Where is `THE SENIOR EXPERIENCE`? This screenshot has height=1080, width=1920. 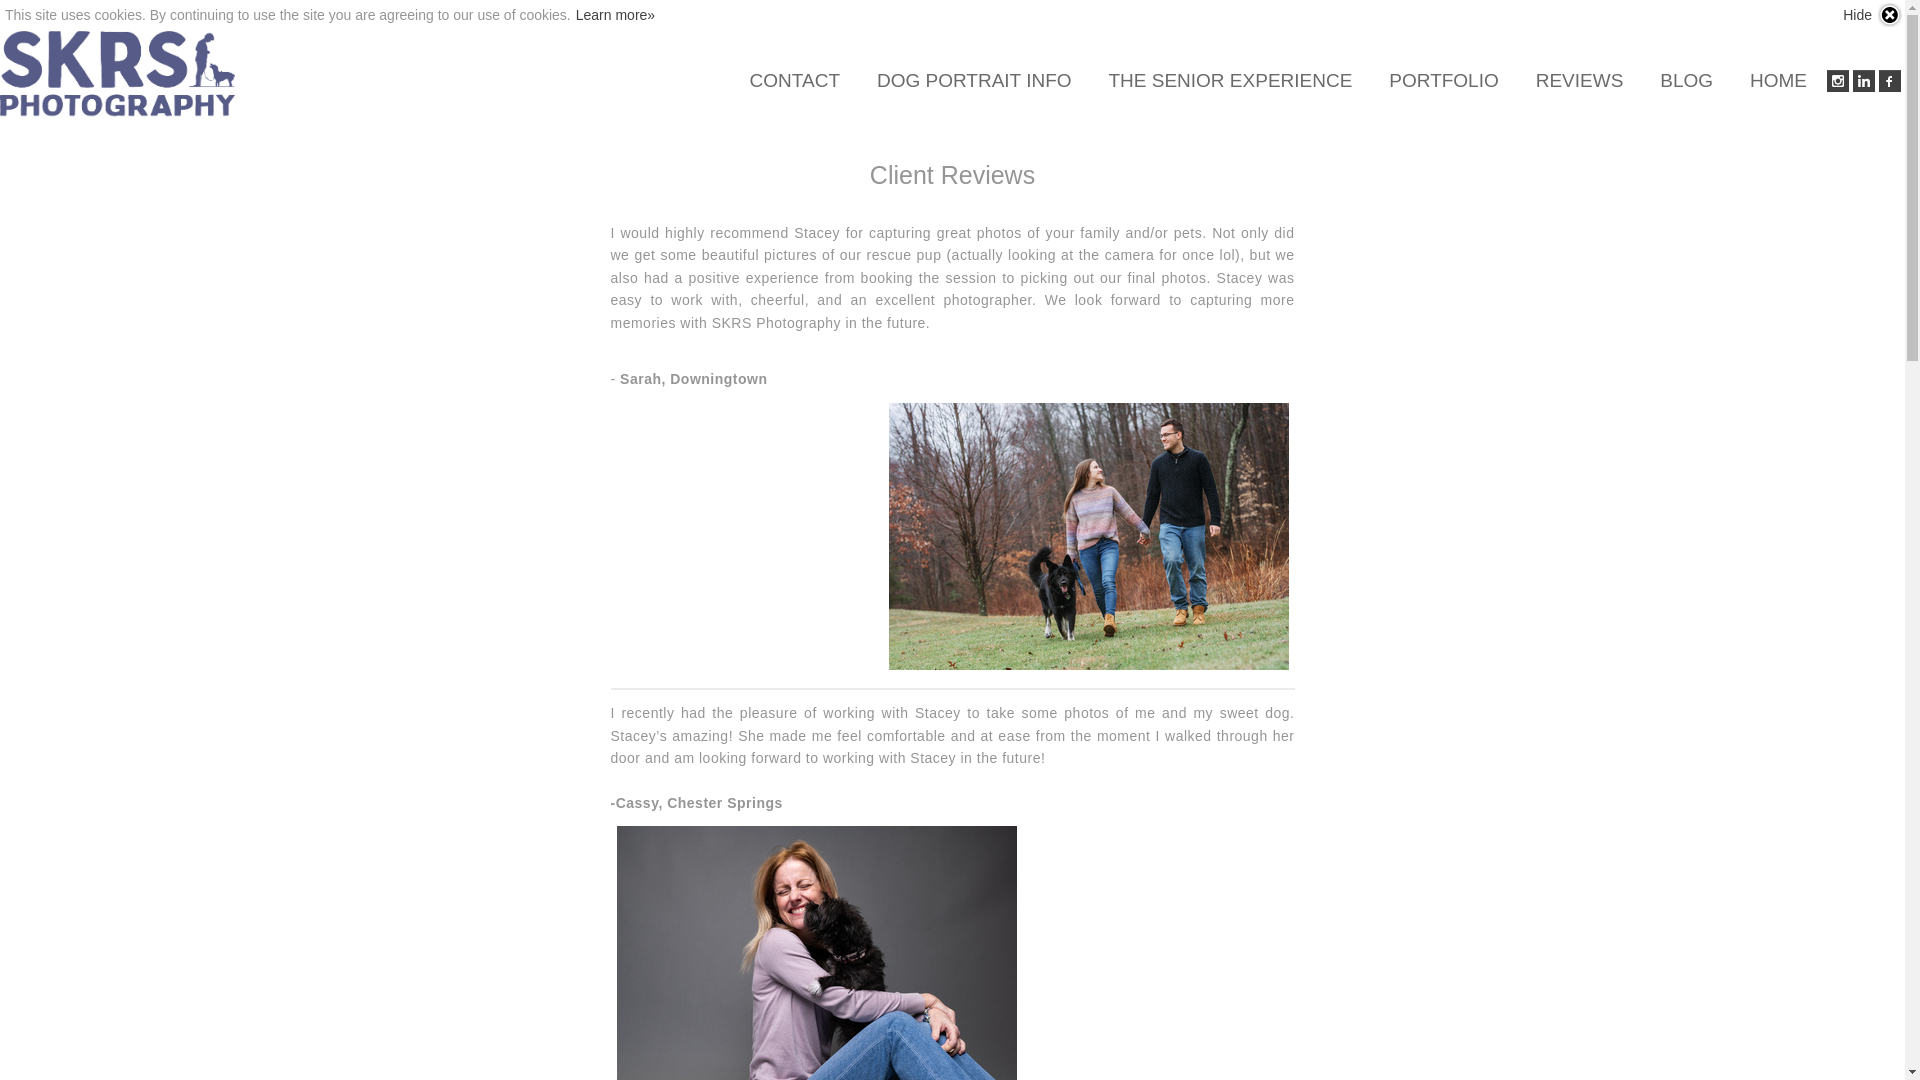 THE SENIOR EXPERIENCE is located at coordinates (1230, 80).